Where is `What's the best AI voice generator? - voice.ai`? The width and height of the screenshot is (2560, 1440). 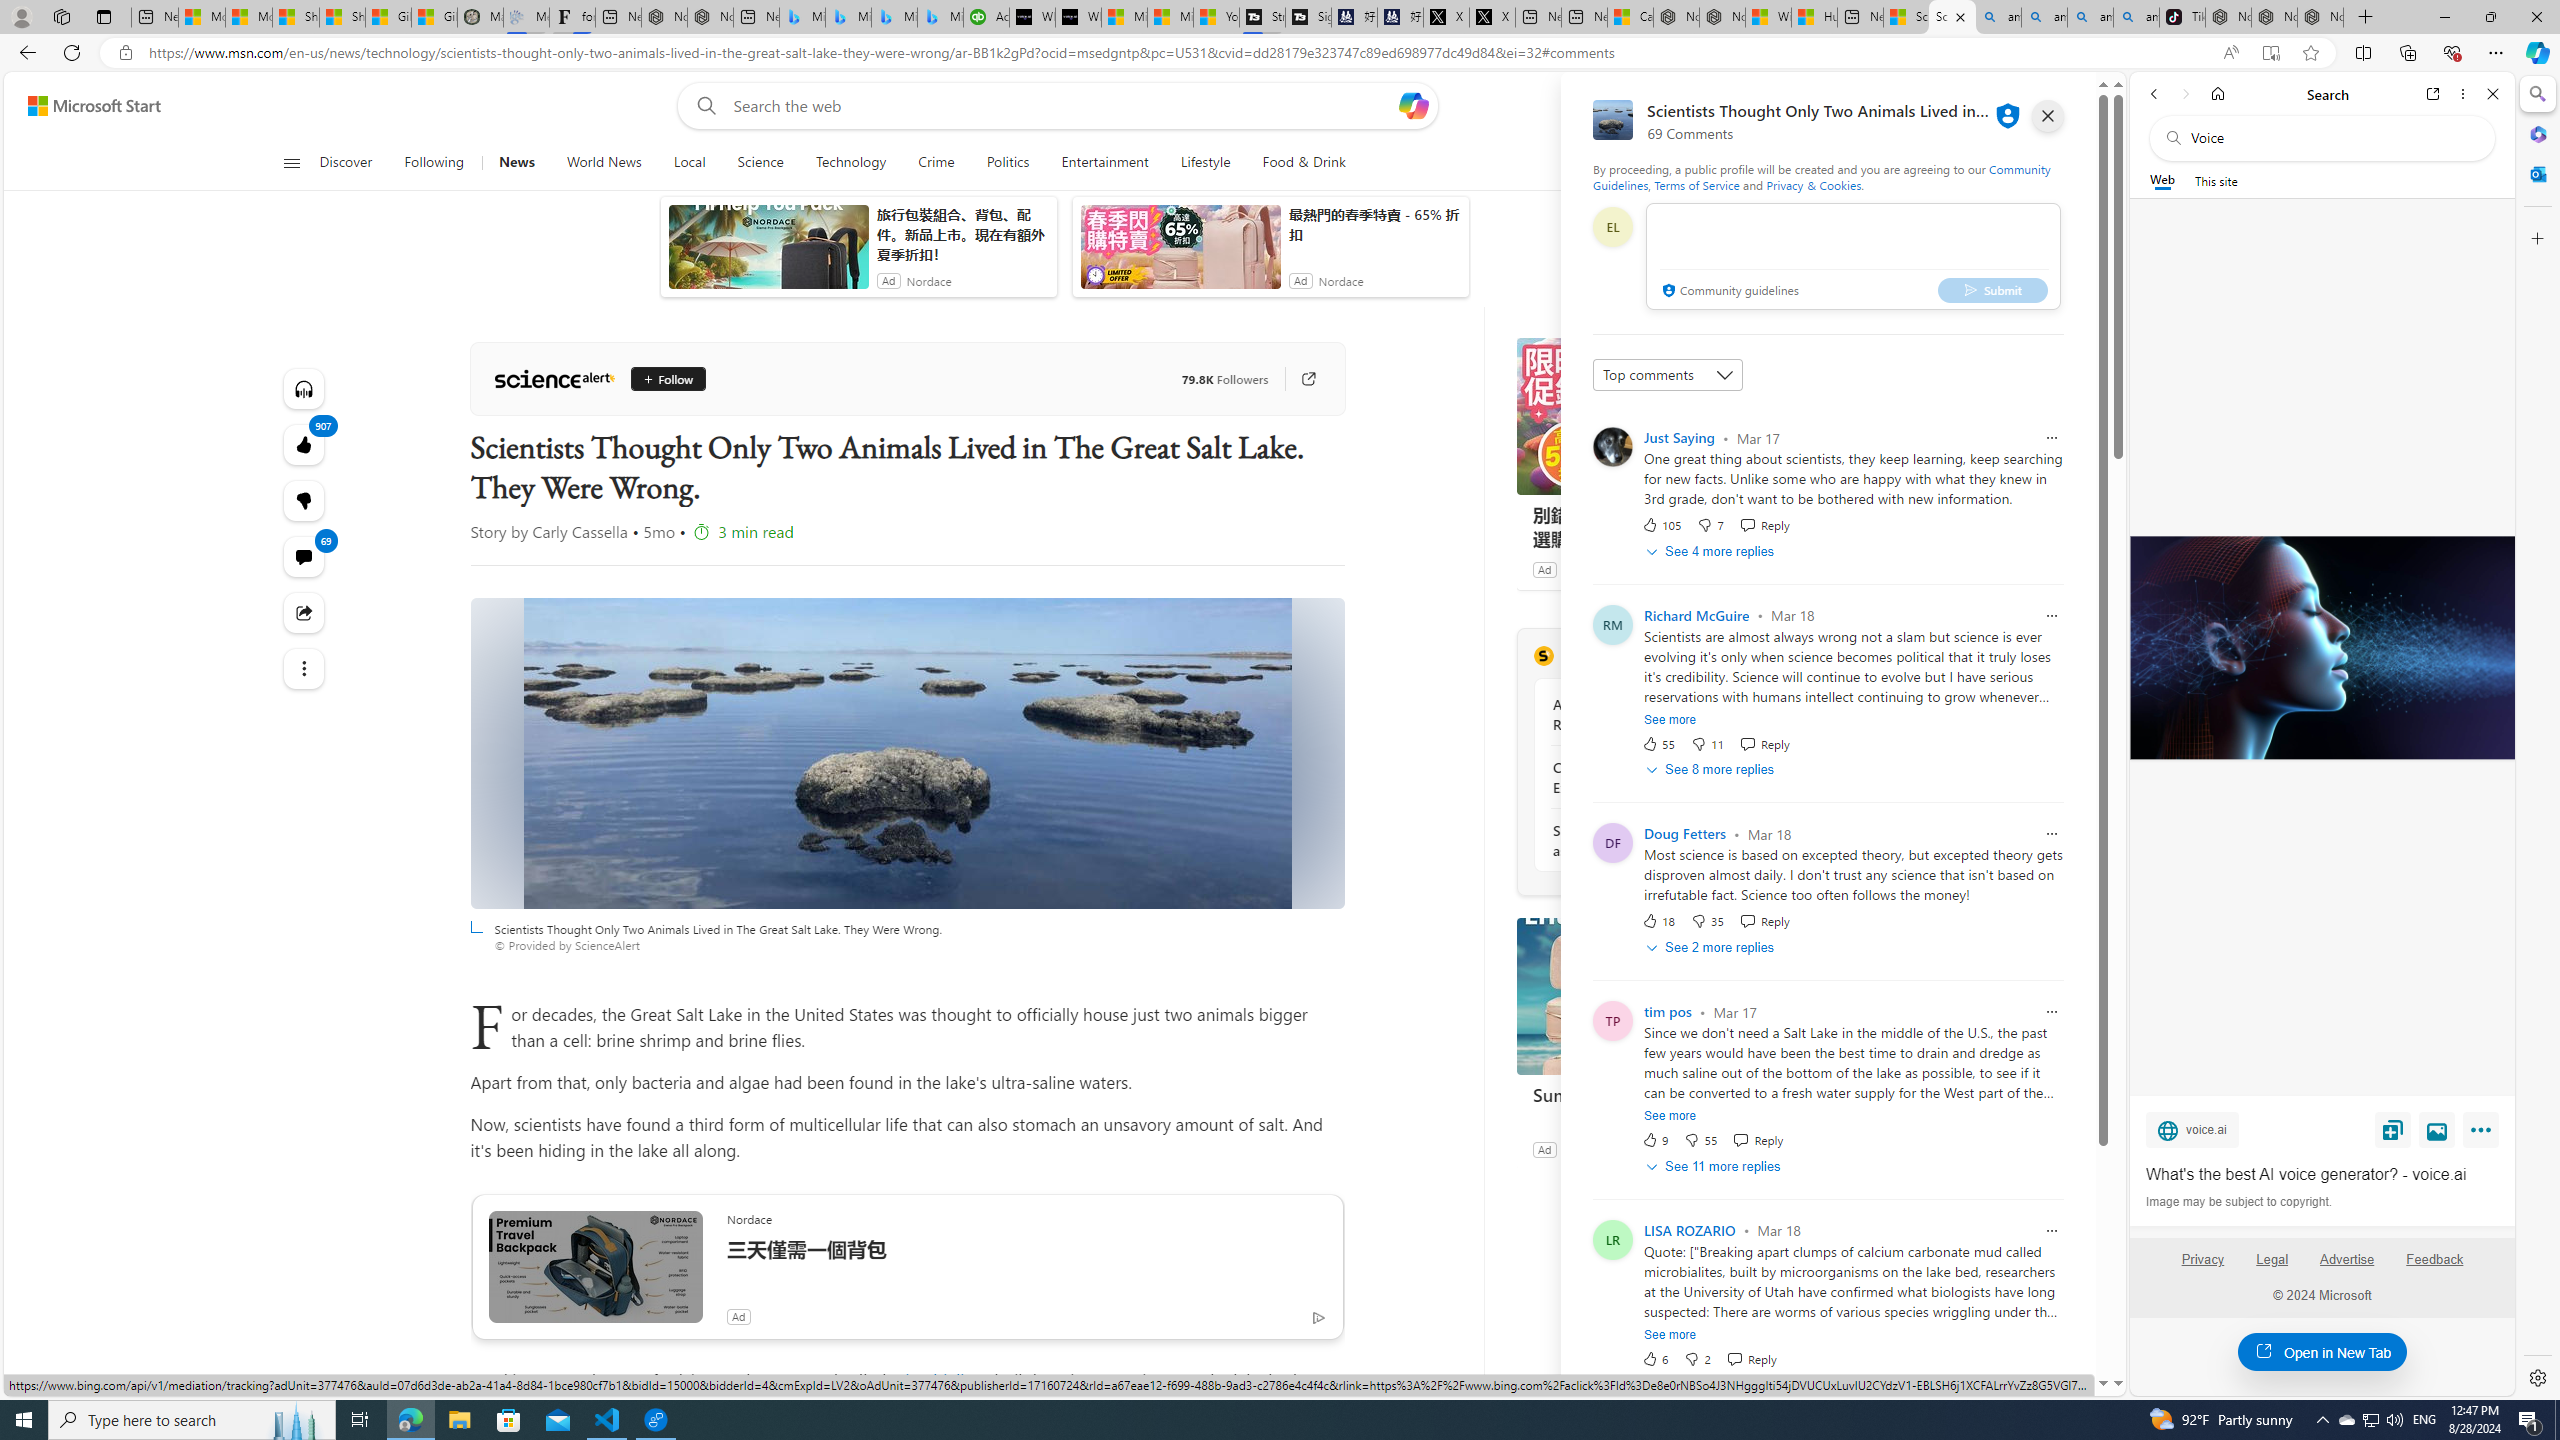
What's the best AI voice generator? - voice.ai is located at coordinates (2321, 648).